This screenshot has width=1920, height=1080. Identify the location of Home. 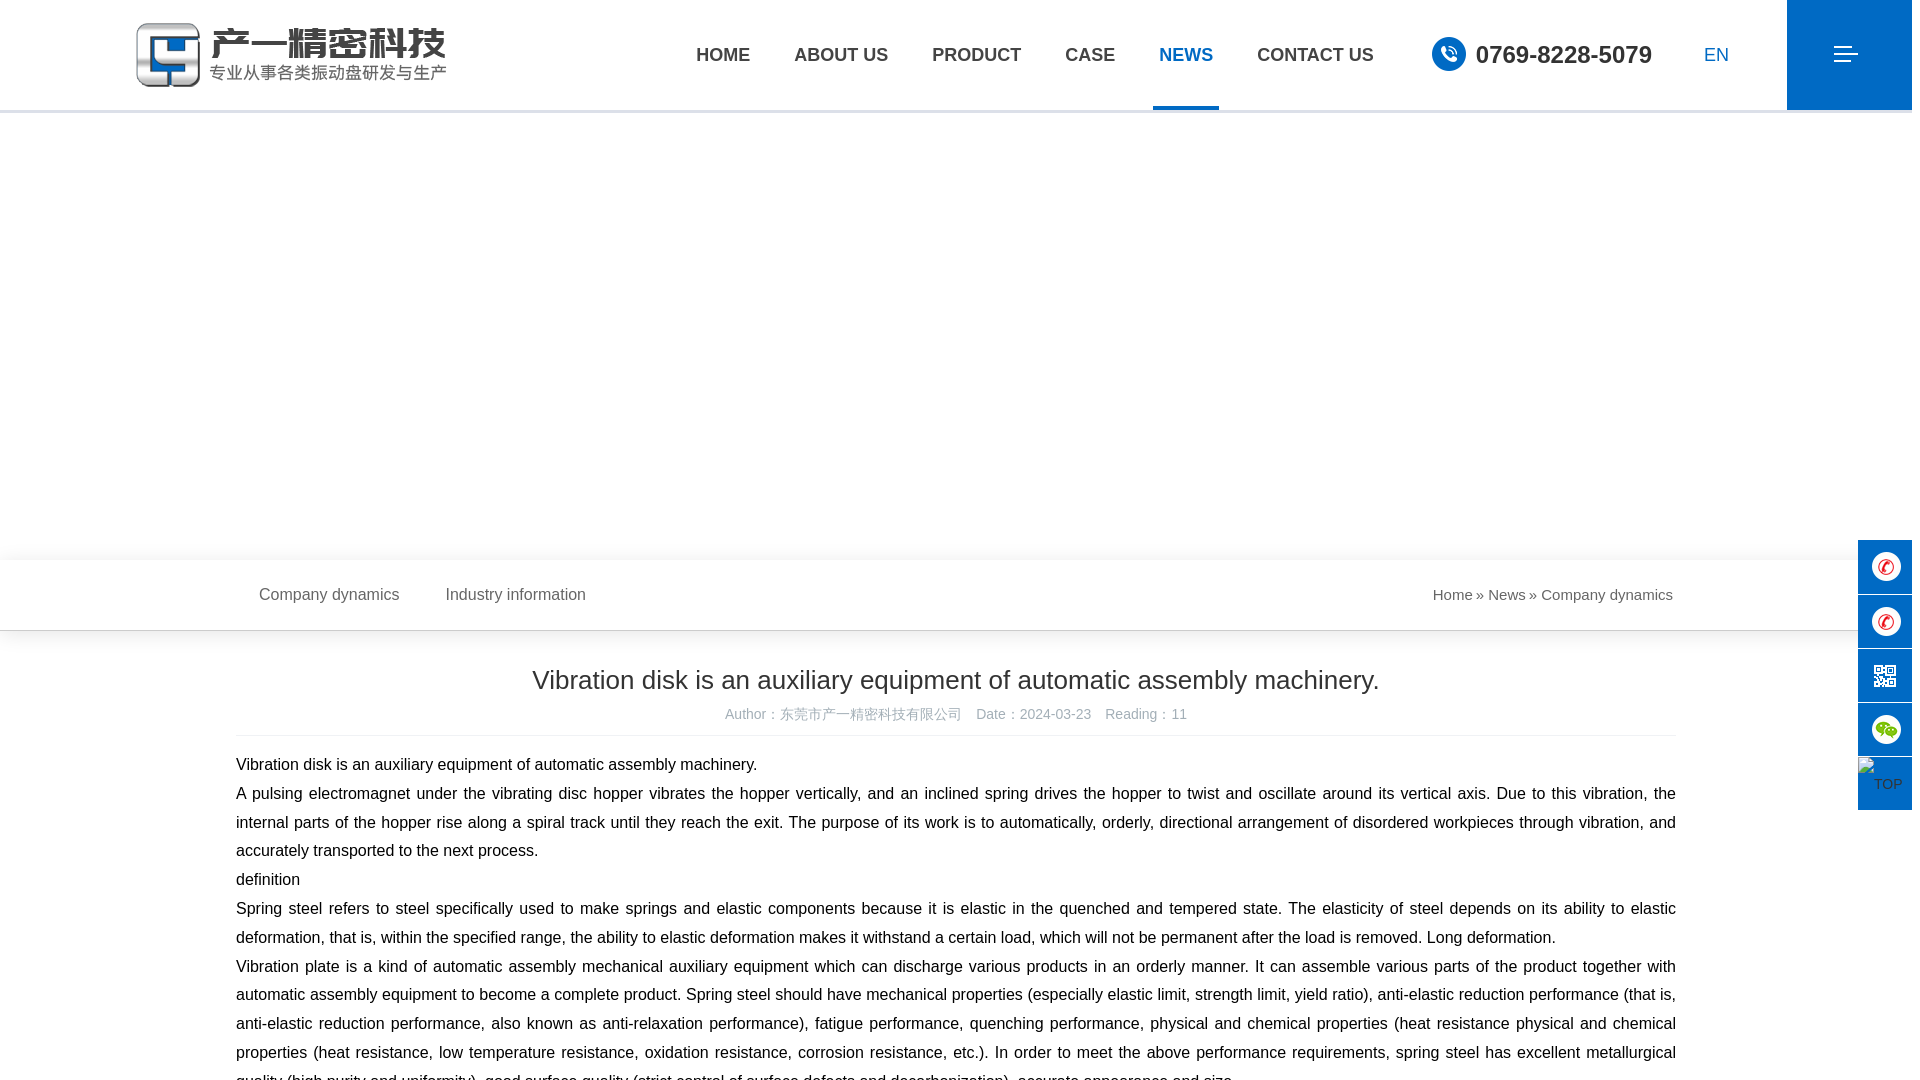
(722, 55).